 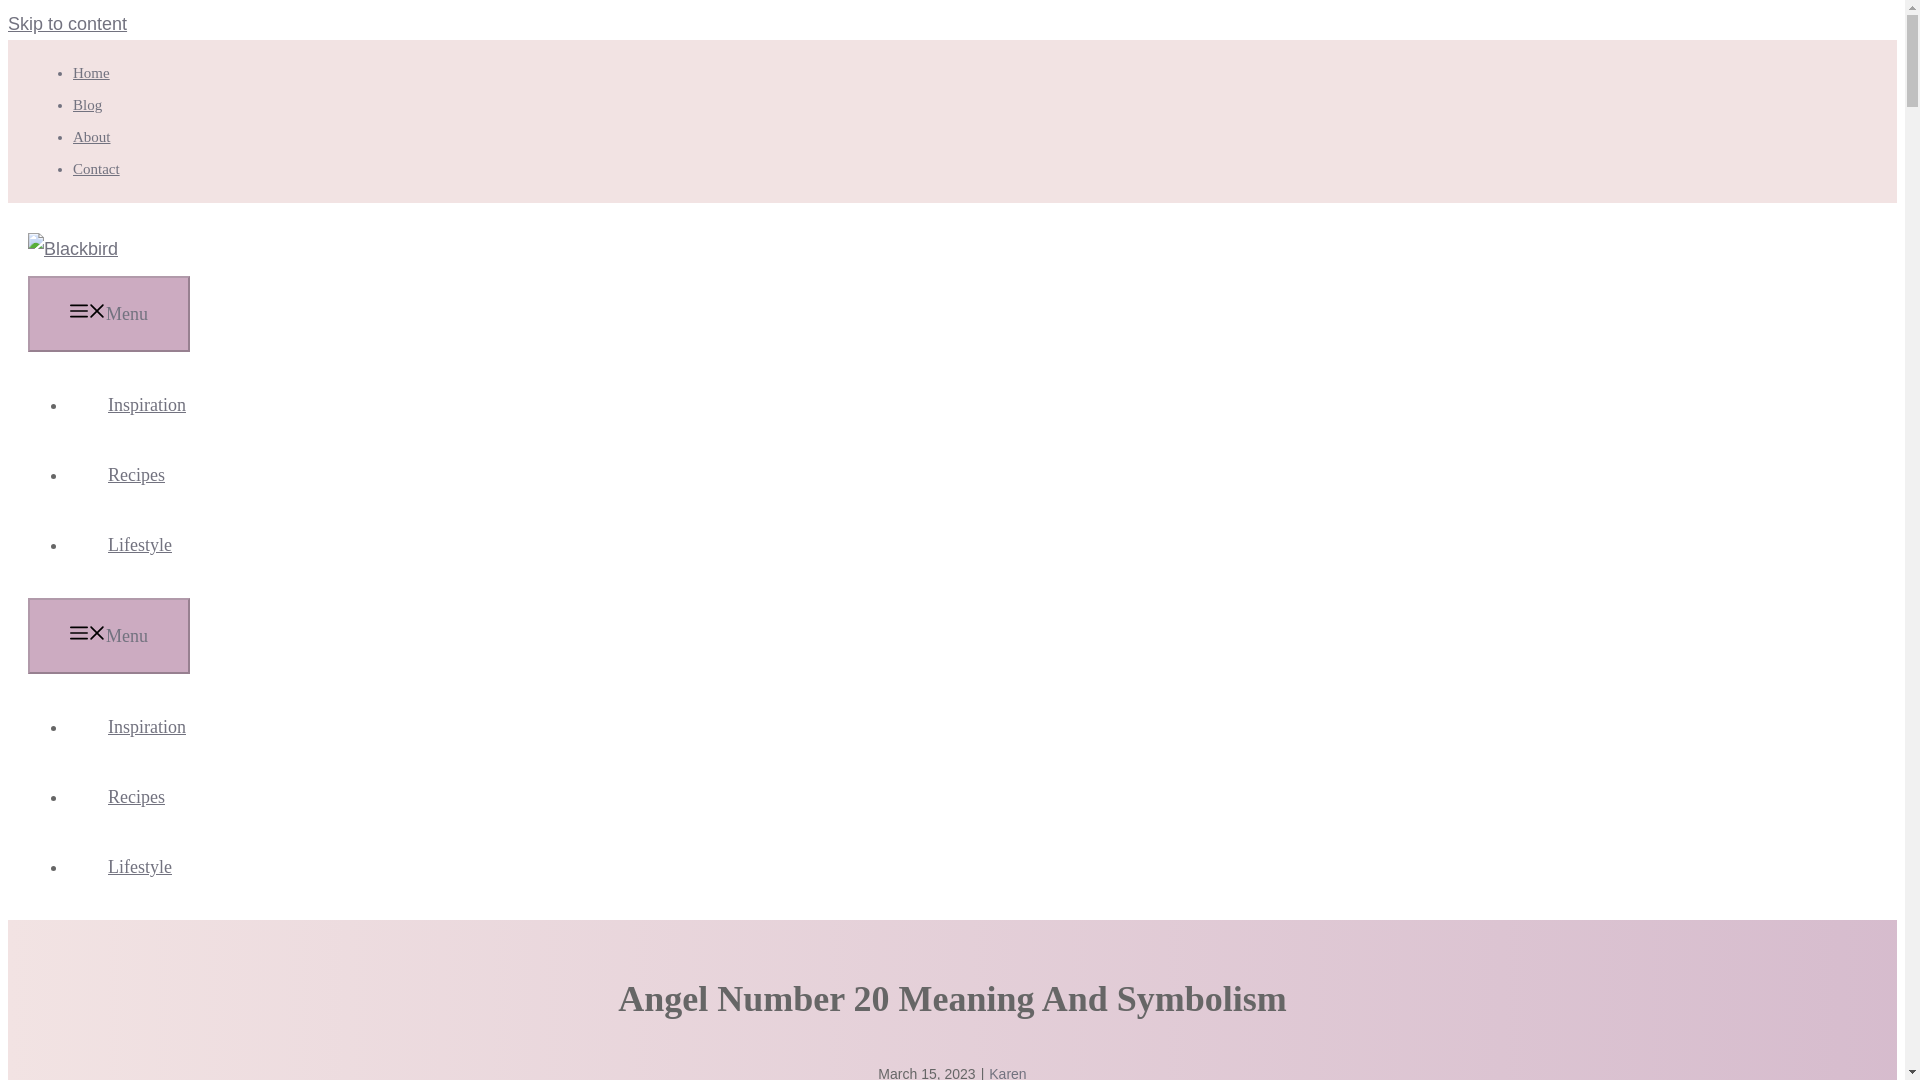 What do you see at coordinates (96, 168) in the screenshot?
I see `Contact` at bounding box center [96, 168].